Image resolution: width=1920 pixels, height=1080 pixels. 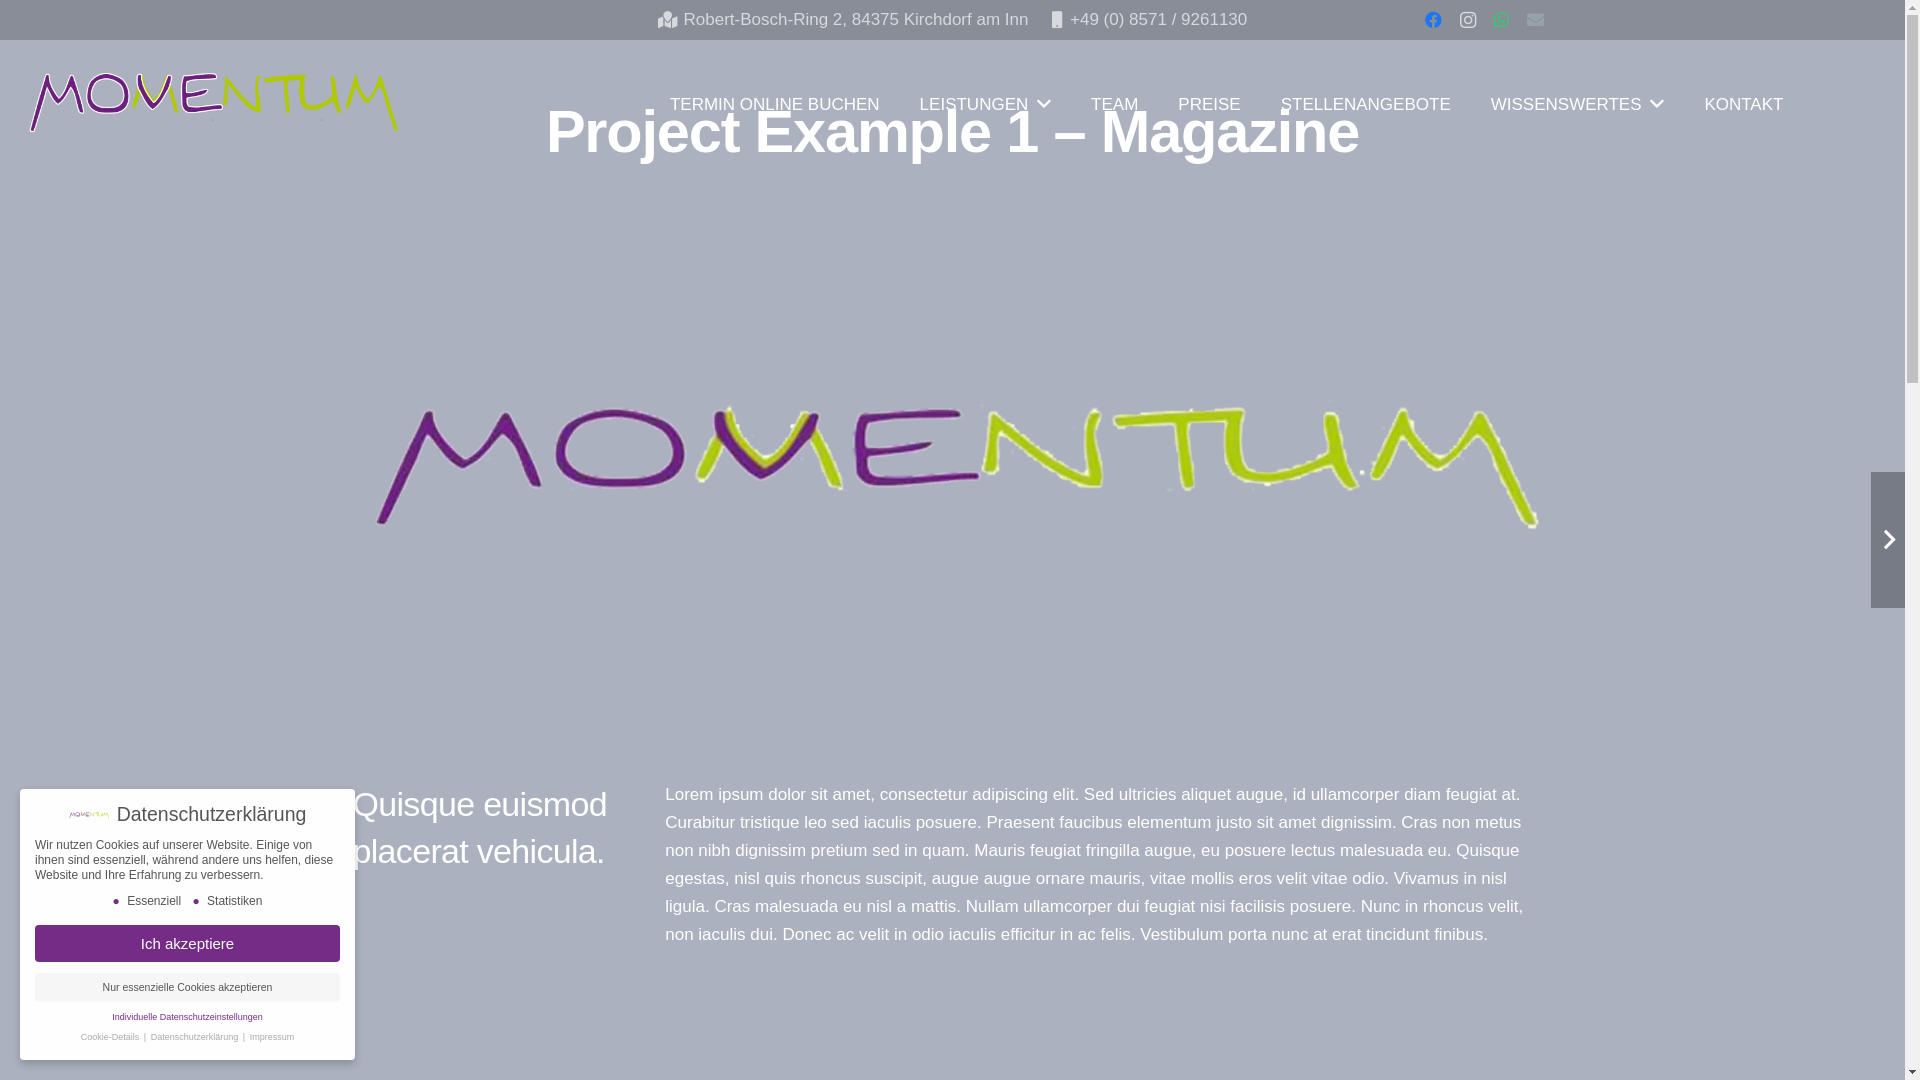 I want to click on Impressum, so click(x=272, y=1037).